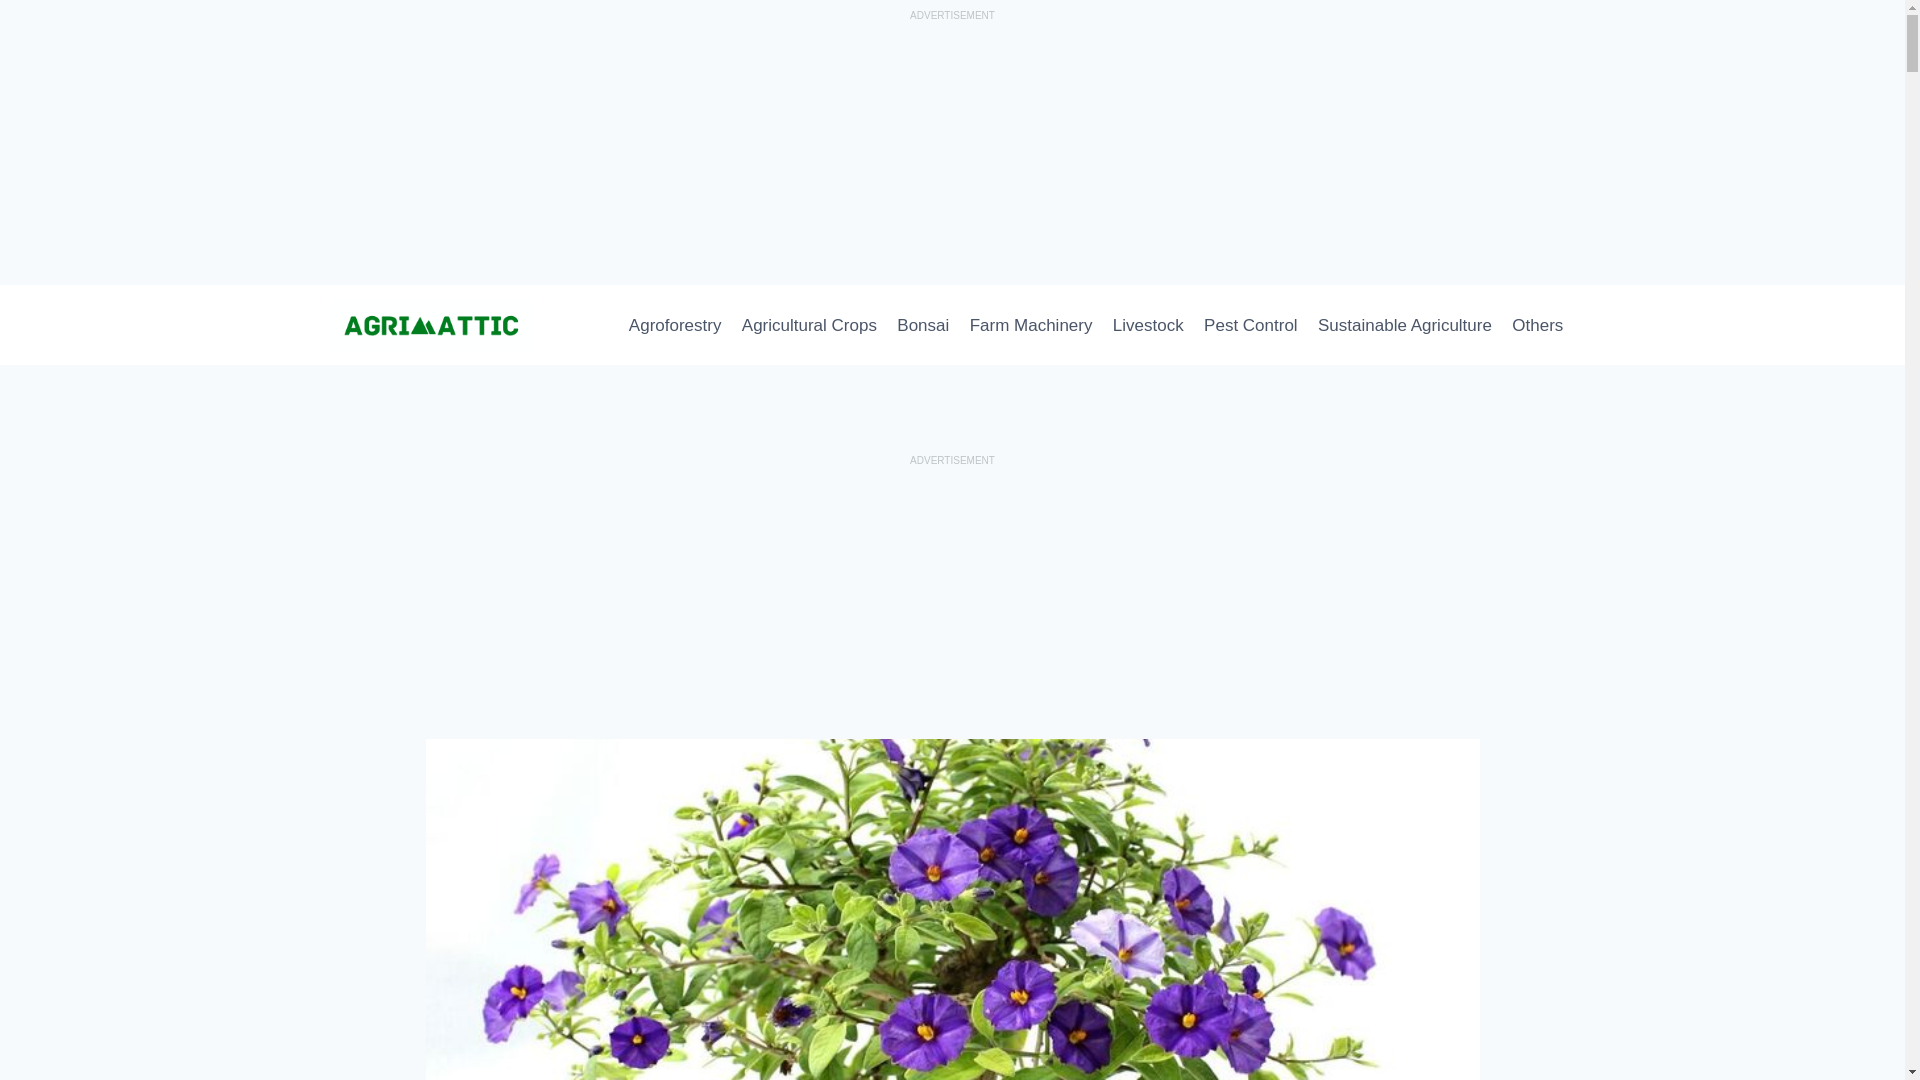 The image size is (1920, 1080). What do you see at coordinates (1404, 326) in the screenshot?
I see `Sustainable Agriculture` at bounding box center [1404, 326].